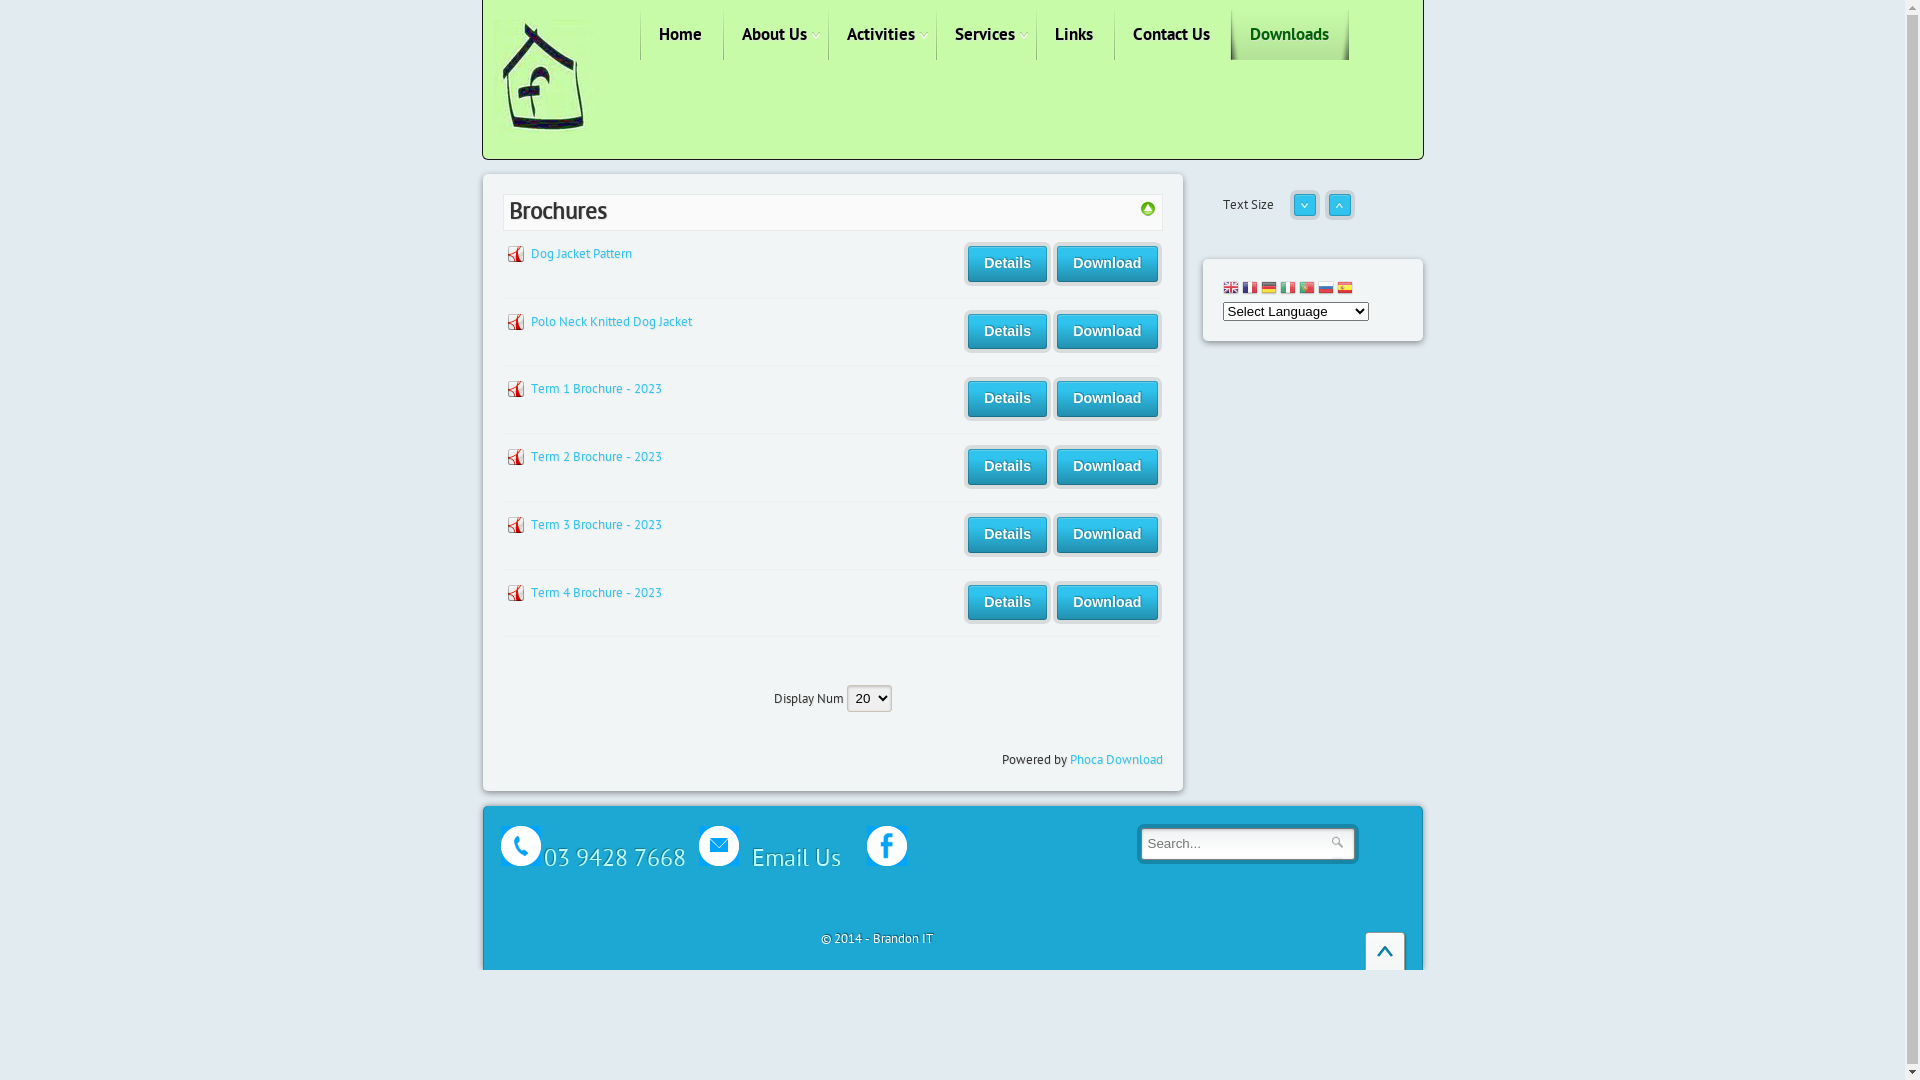 Image resolution: width=1920 pixels, height=1080 pixels. Describe the element at coordinates (881, 35) in the screenshot. I see `Activities` at that location.